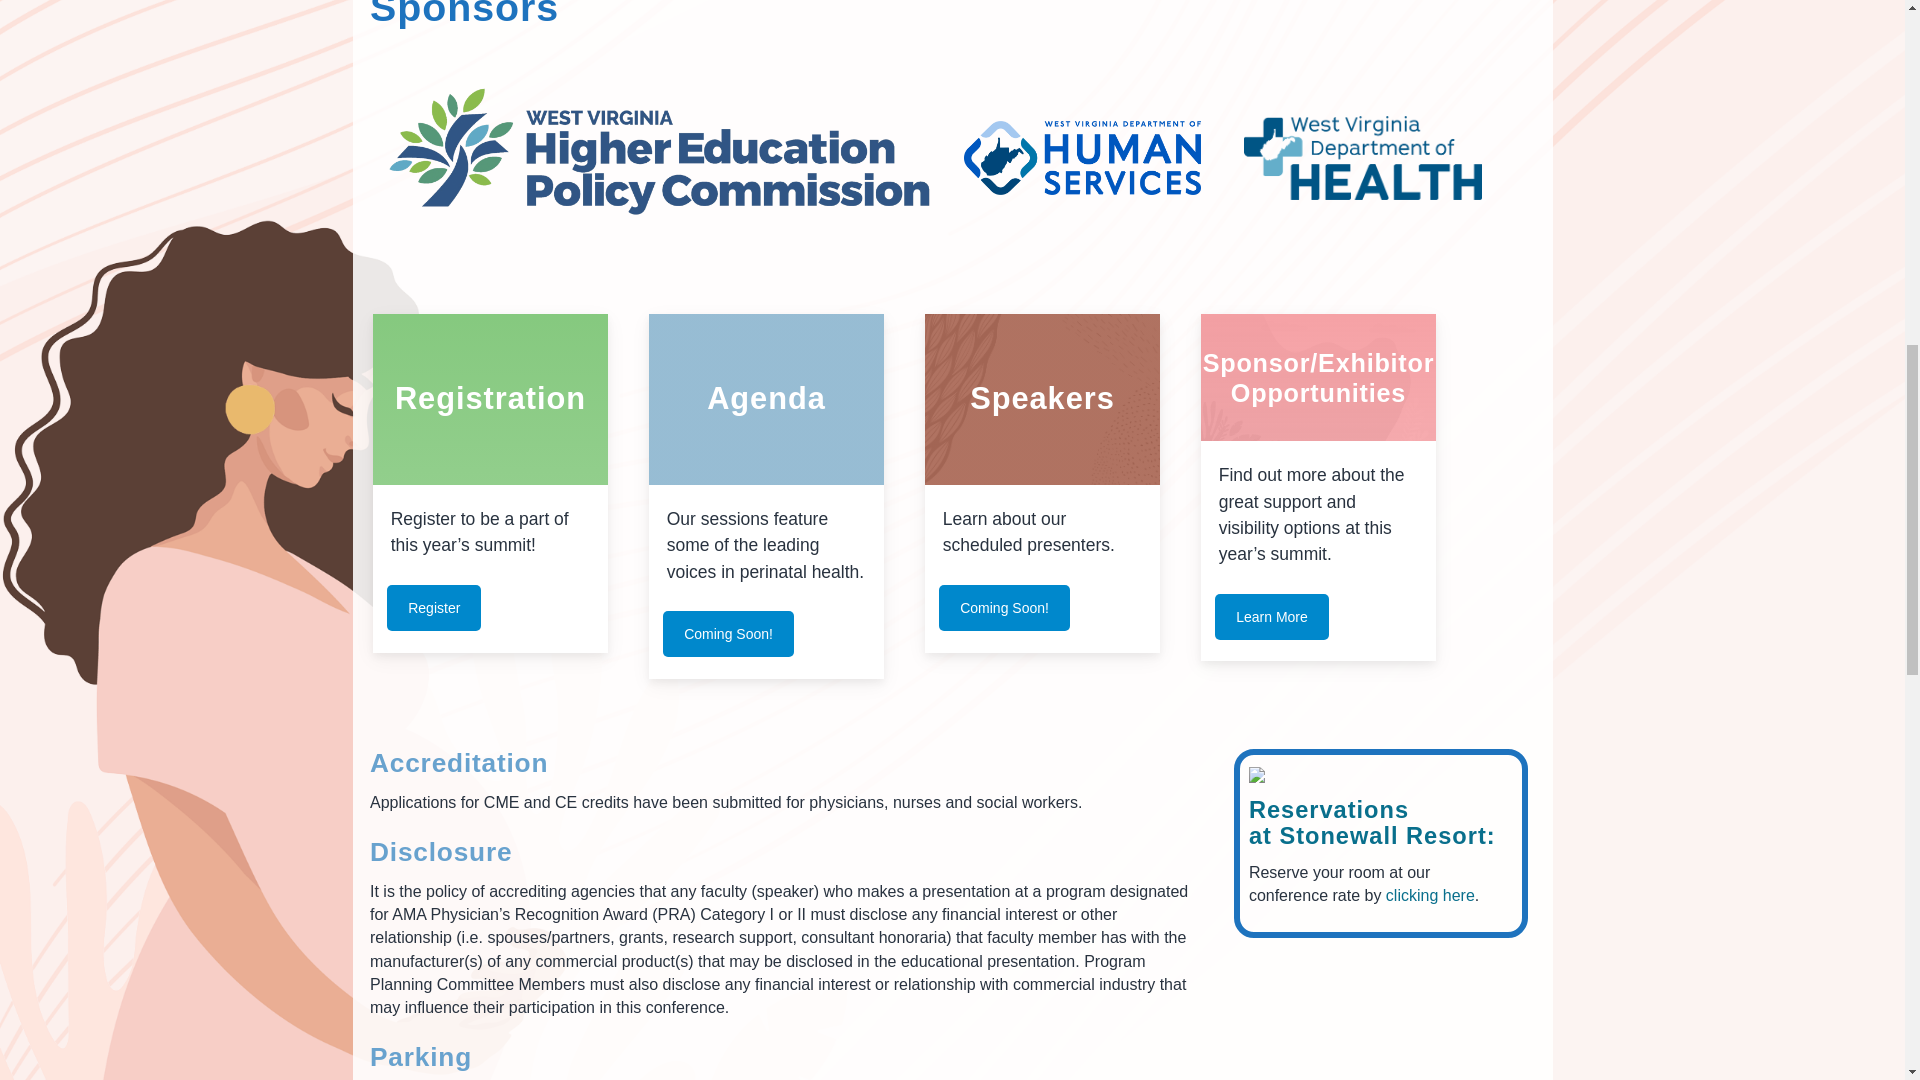  Describe the element at coordinates (1272, 617) in the screenshot. I see `Learn More` at that location.